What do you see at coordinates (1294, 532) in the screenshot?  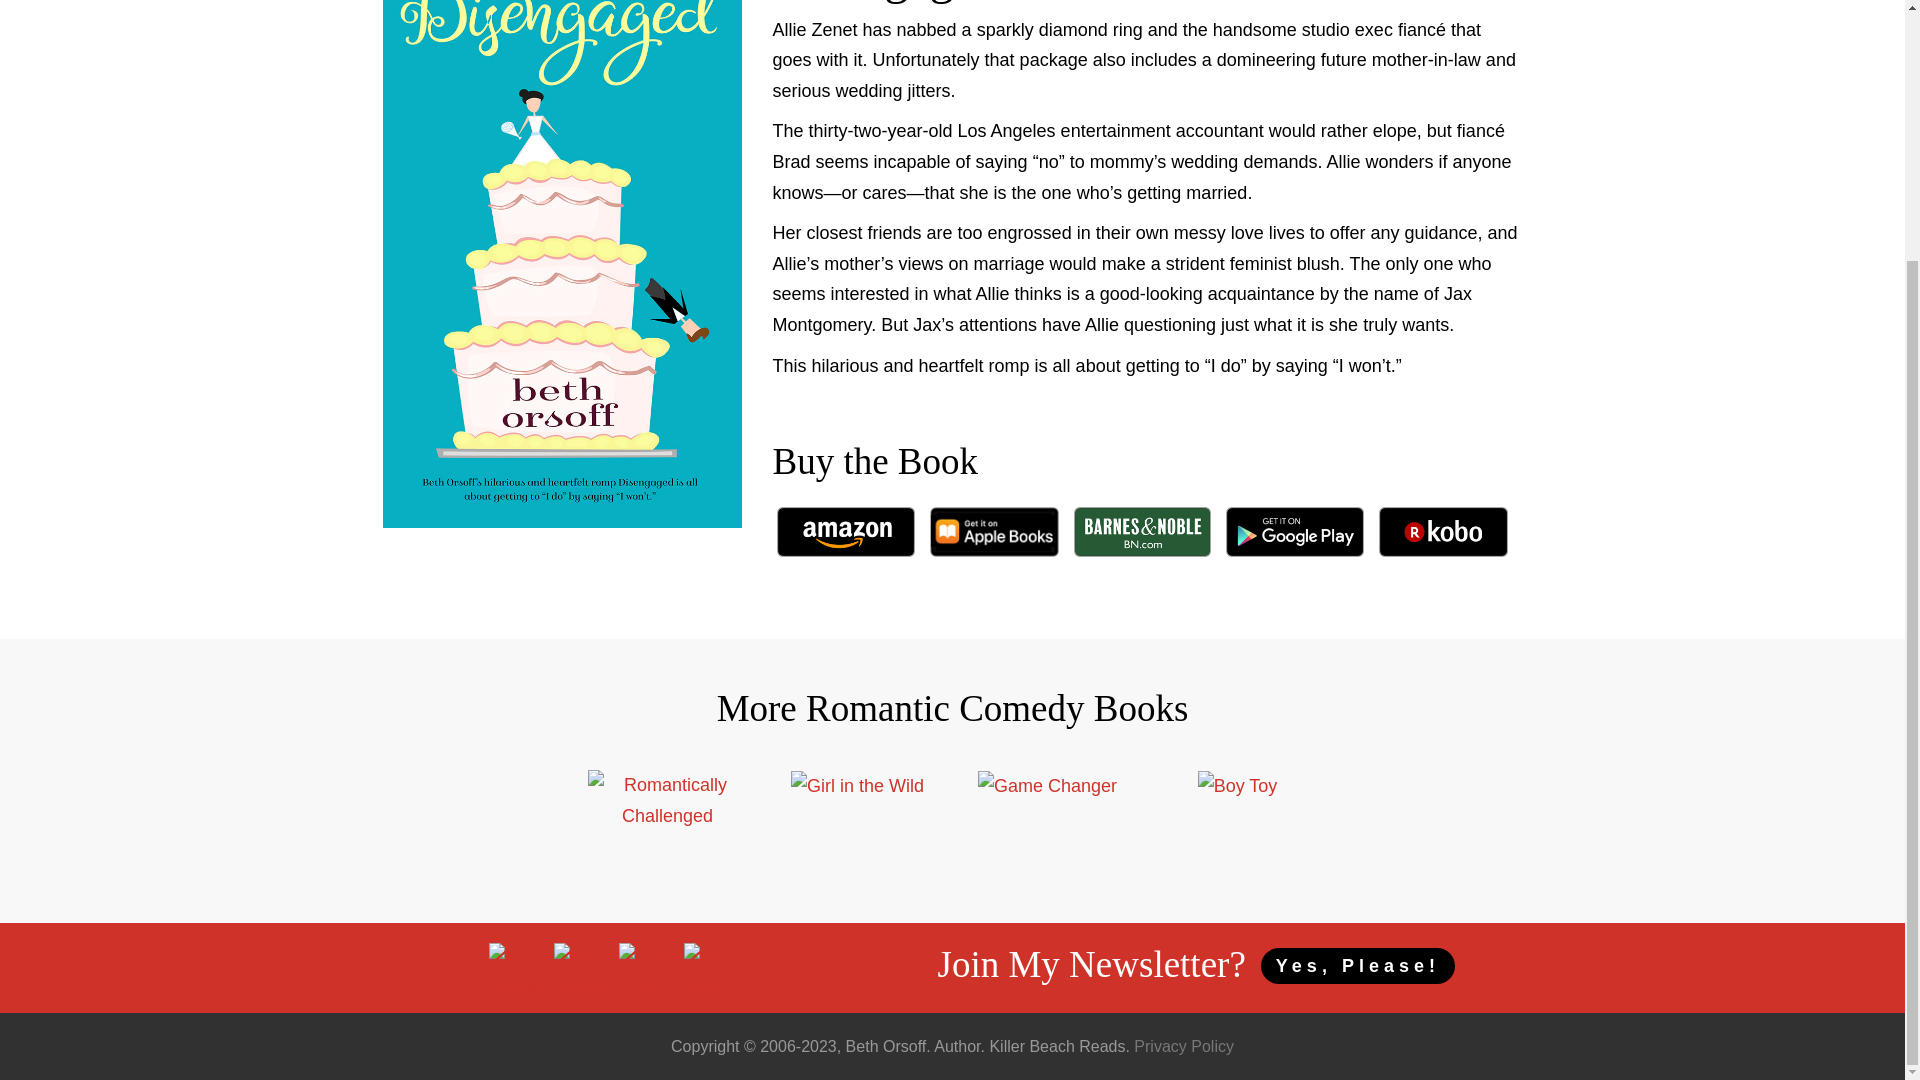 I see `googleplay` at bounding box center [1294, 532].